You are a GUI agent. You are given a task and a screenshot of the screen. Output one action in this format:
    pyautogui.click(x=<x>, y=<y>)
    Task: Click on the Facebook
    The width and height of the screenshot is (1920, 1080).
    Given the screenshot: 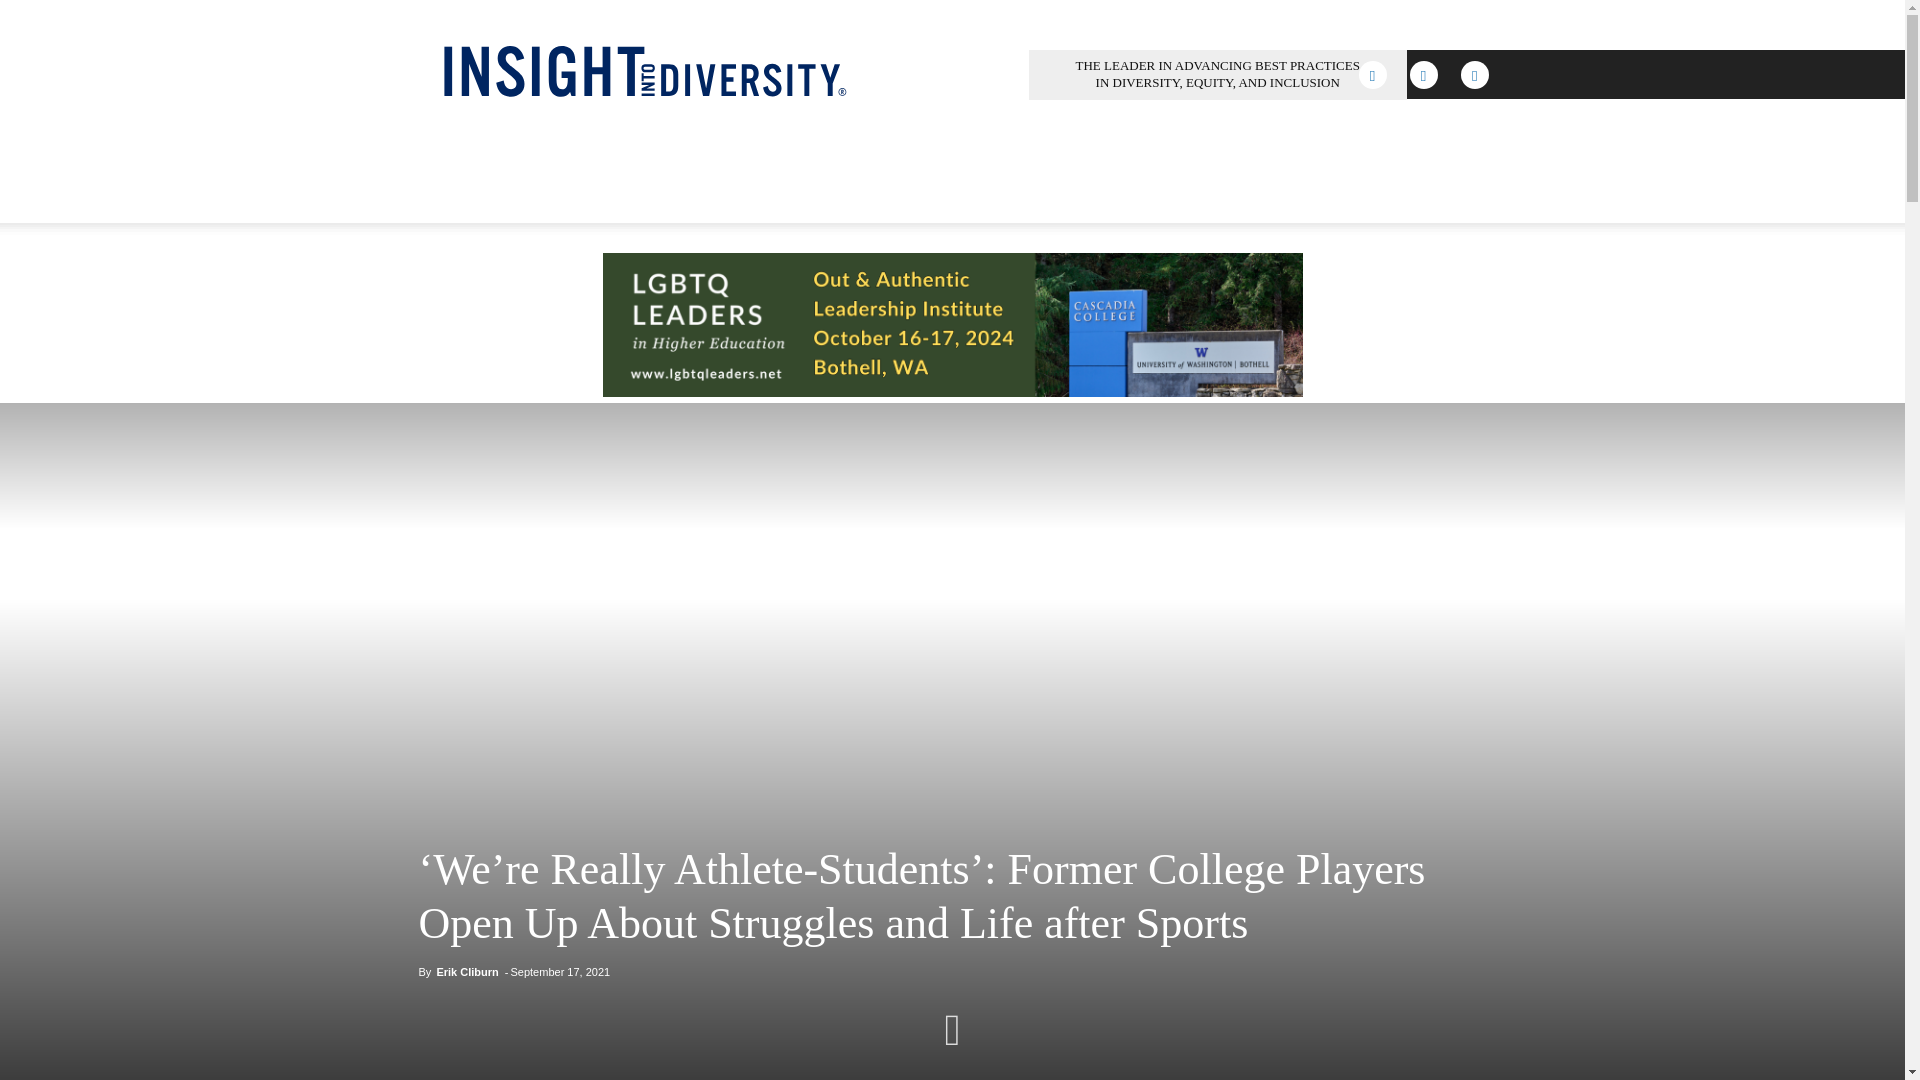 What is the action you would take?
    pyautogui.click(x=1371, y=74)
    